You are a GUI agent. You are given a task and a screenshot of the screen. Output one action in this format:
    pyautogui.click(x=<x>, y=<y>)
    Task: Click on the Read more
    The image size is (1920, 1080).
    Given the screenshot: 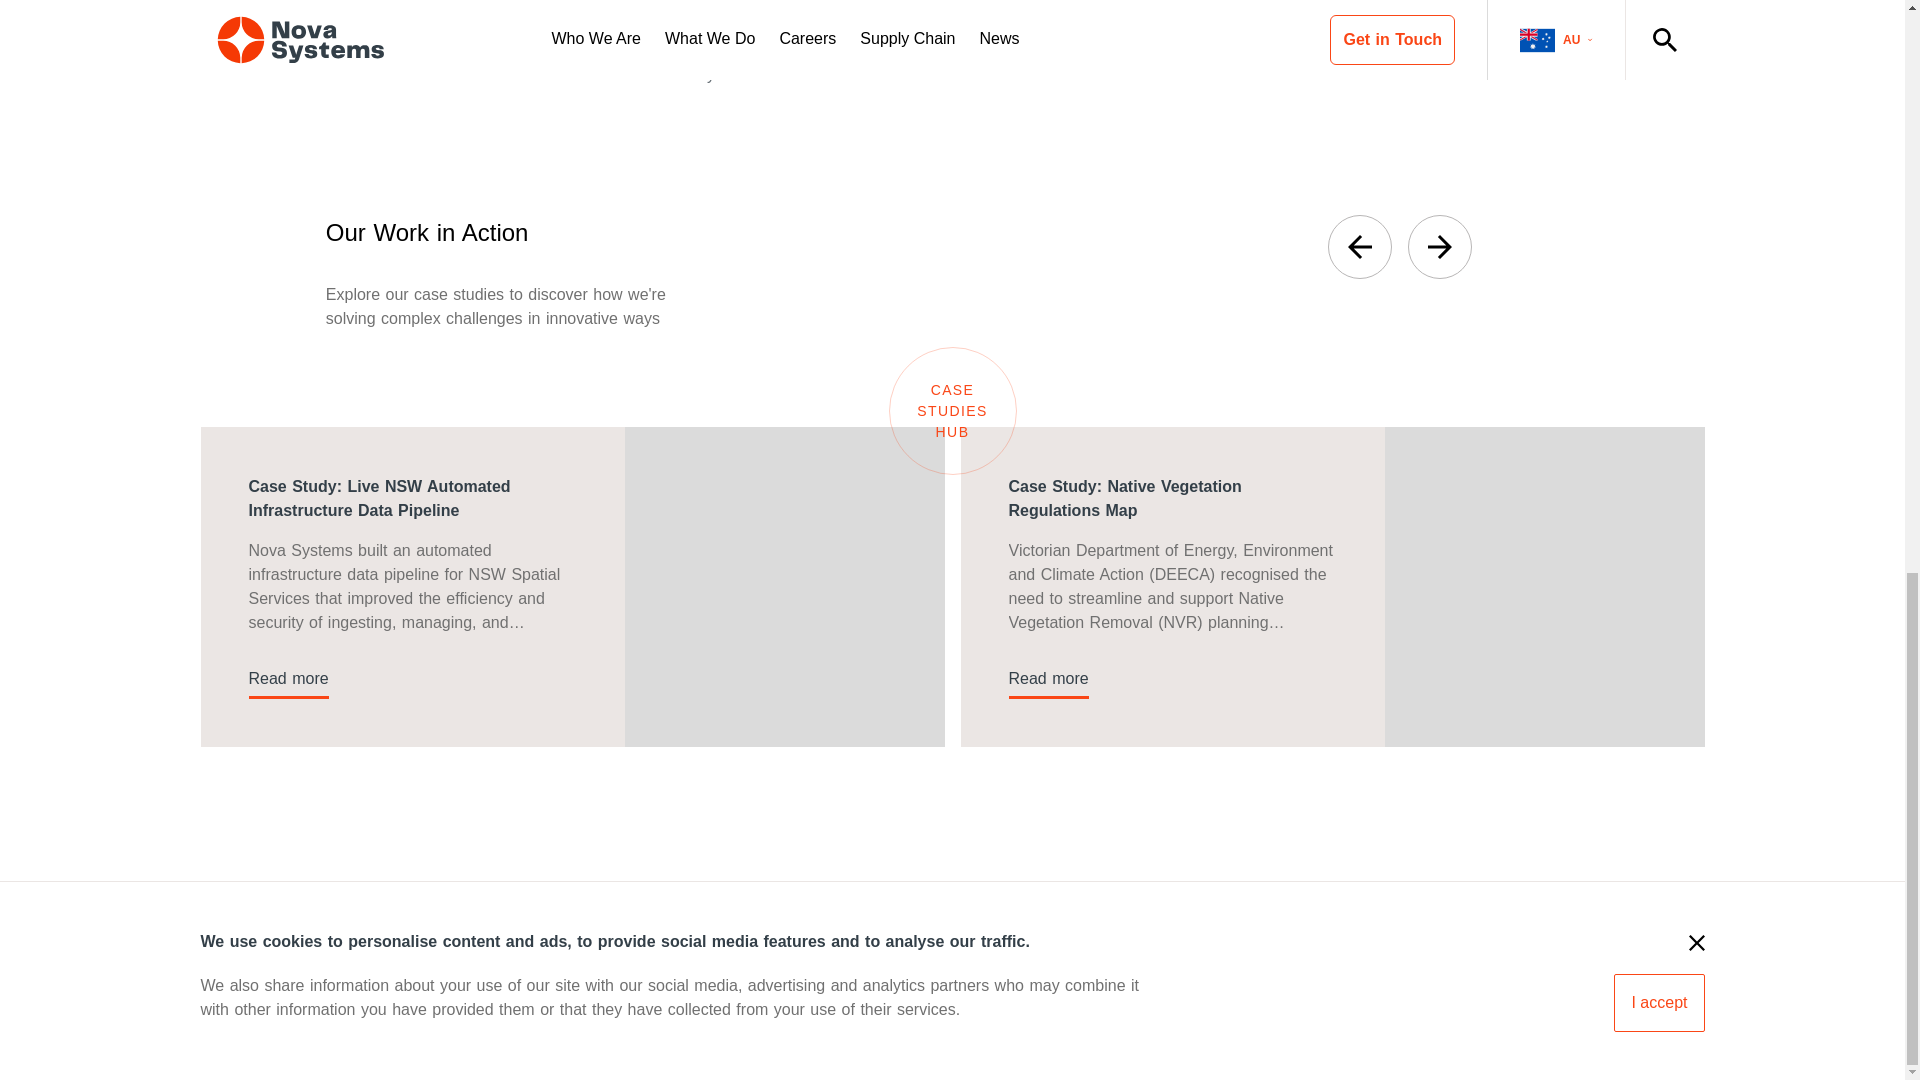 What is the action you would take?
    pyautogui.click(x=1048, y=678)
    